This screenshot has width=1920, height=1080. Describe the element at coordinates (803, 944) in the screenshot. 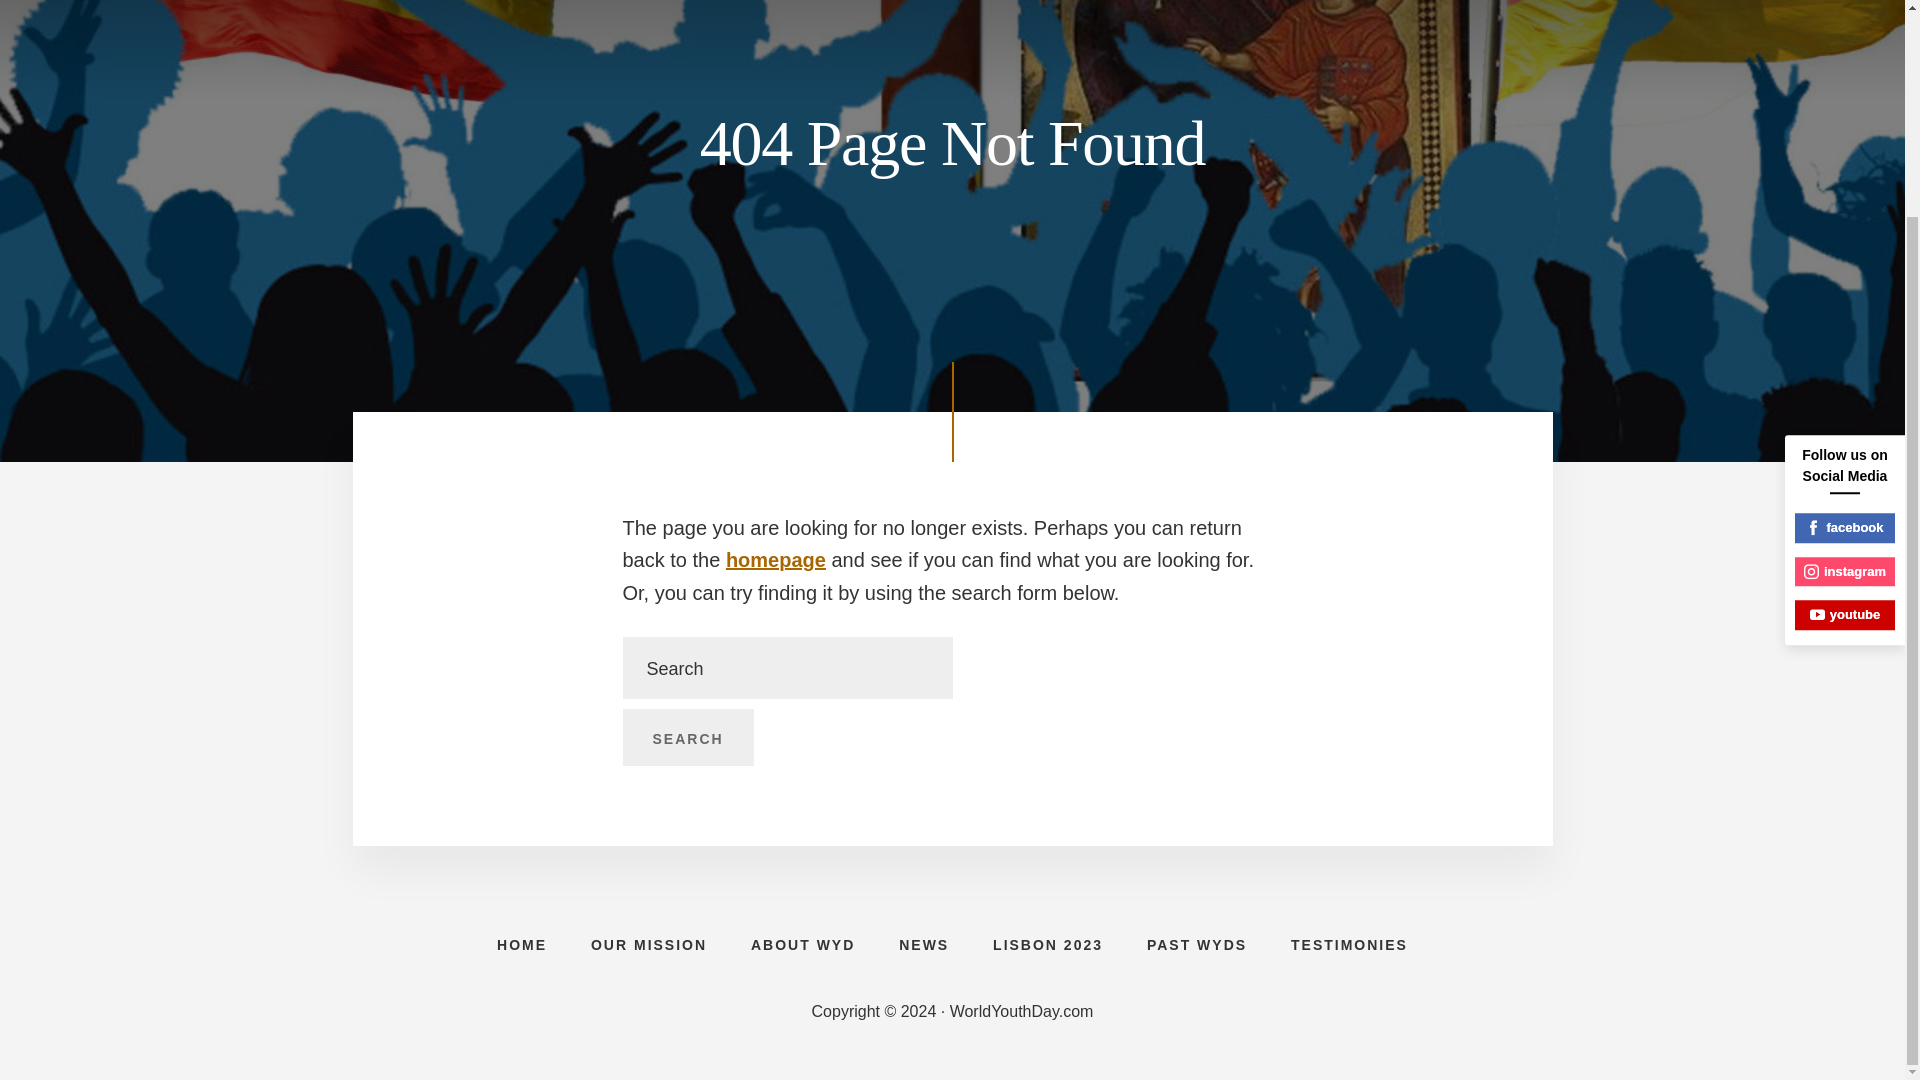

I see `ABOUT WYD` at that location.